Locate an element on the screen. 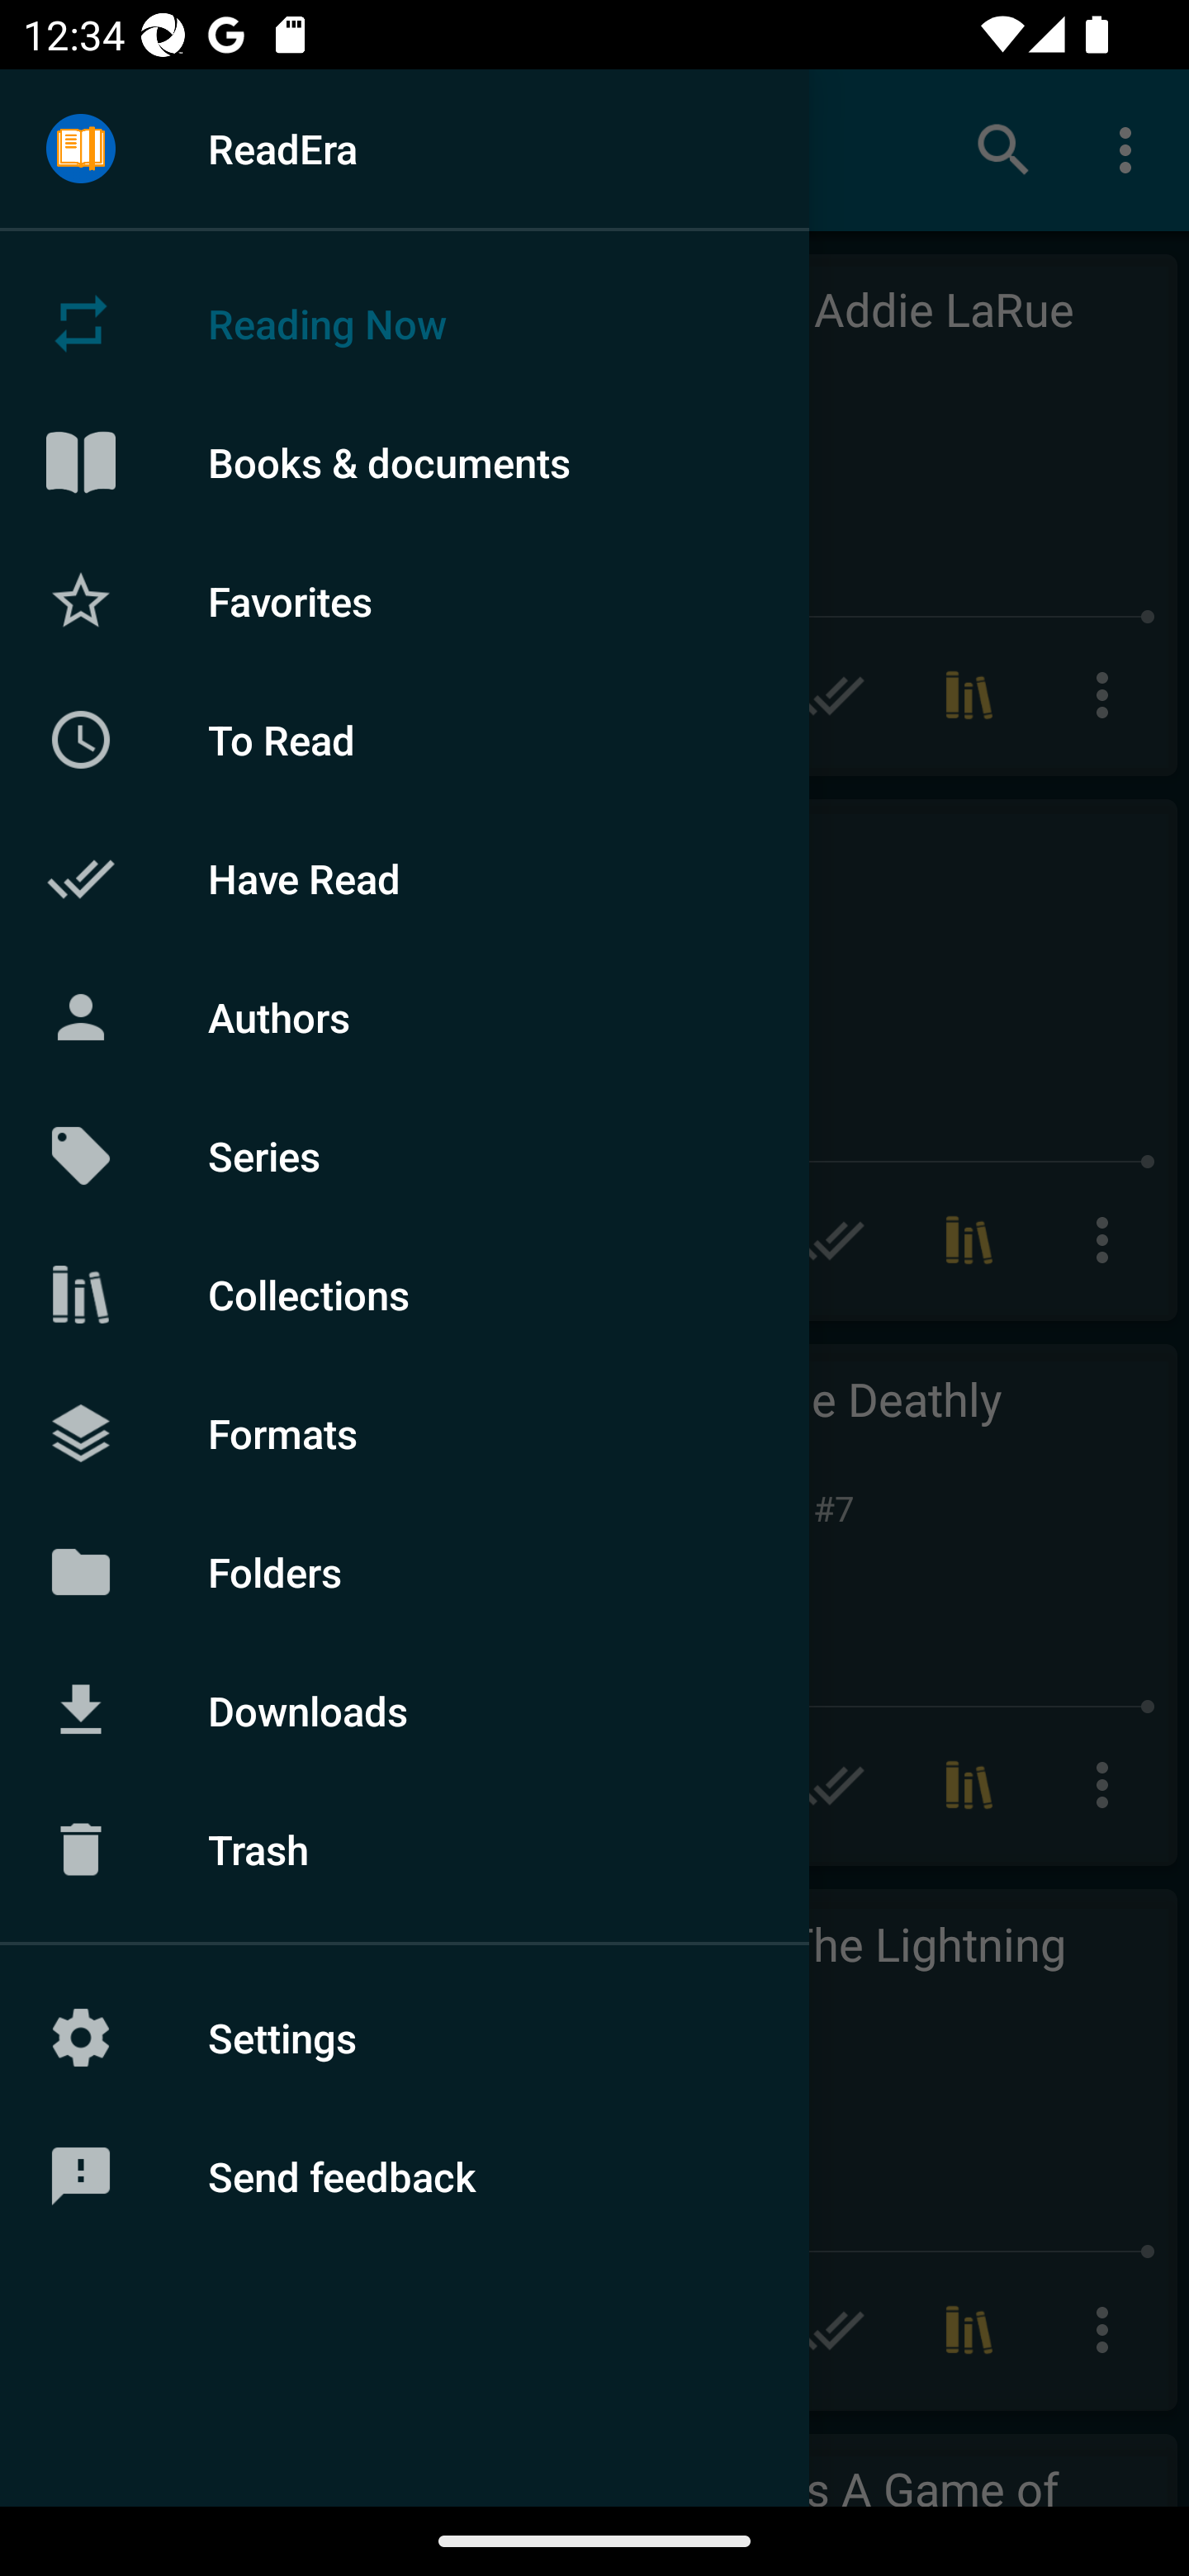  Send feedback is located at coordinates (405, 2176).